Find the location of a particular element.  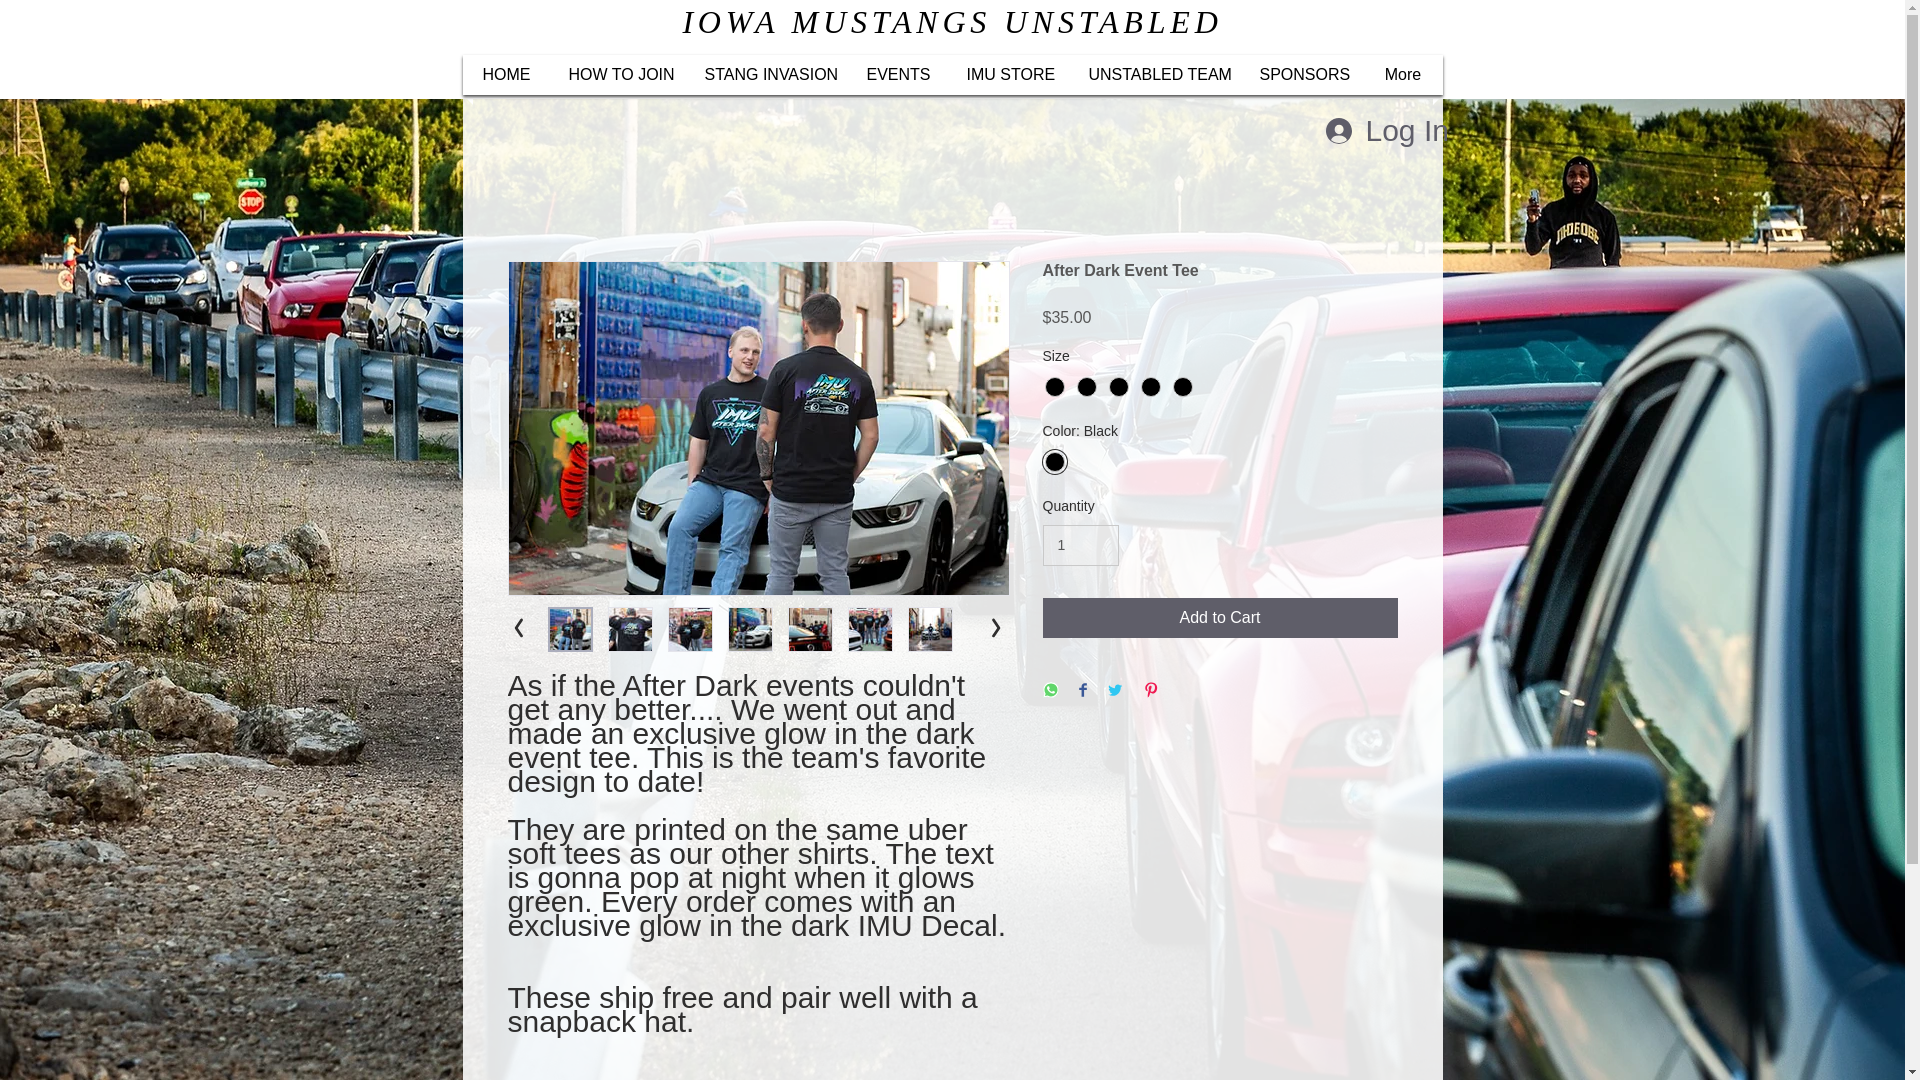

Add to Cart is located at coordinates (1220, 618).